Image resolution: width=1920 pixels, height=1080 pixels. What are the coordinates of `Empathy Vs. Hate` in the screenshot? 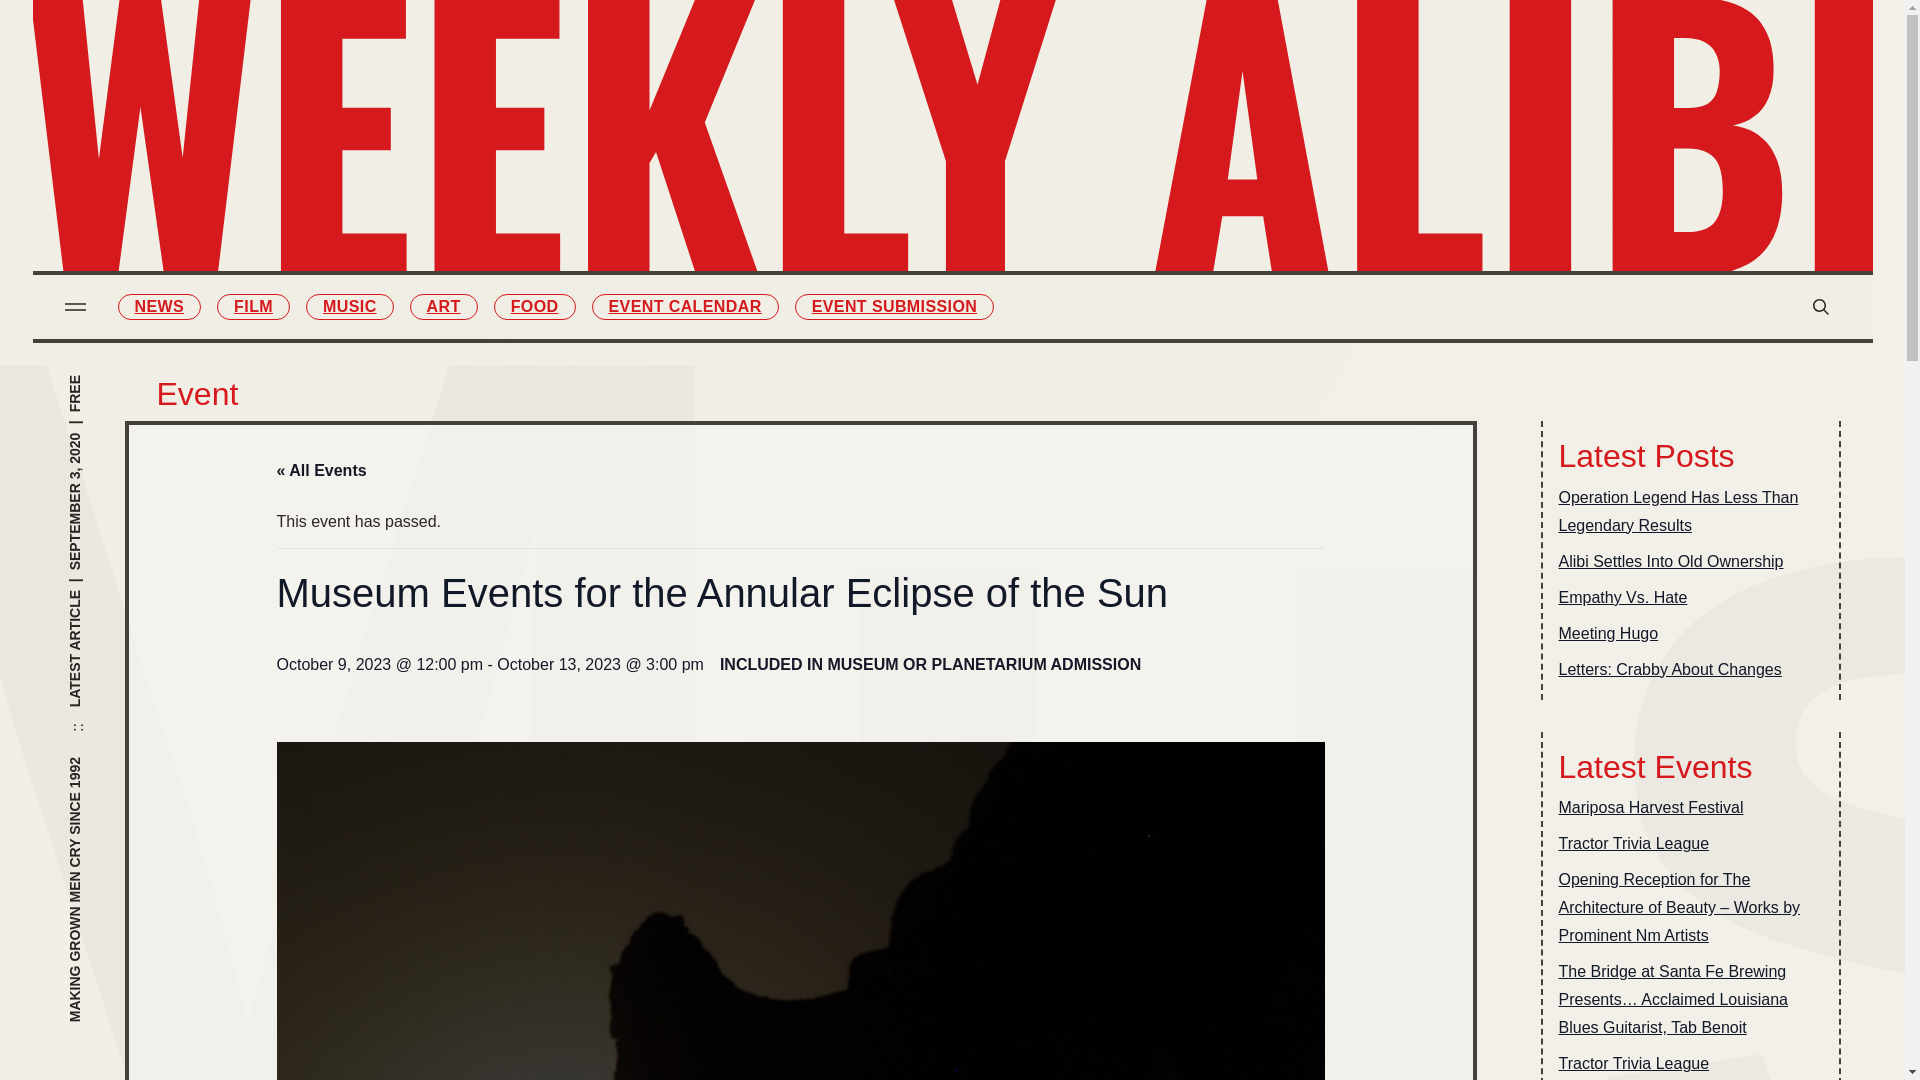 It's located at (1622, 598).